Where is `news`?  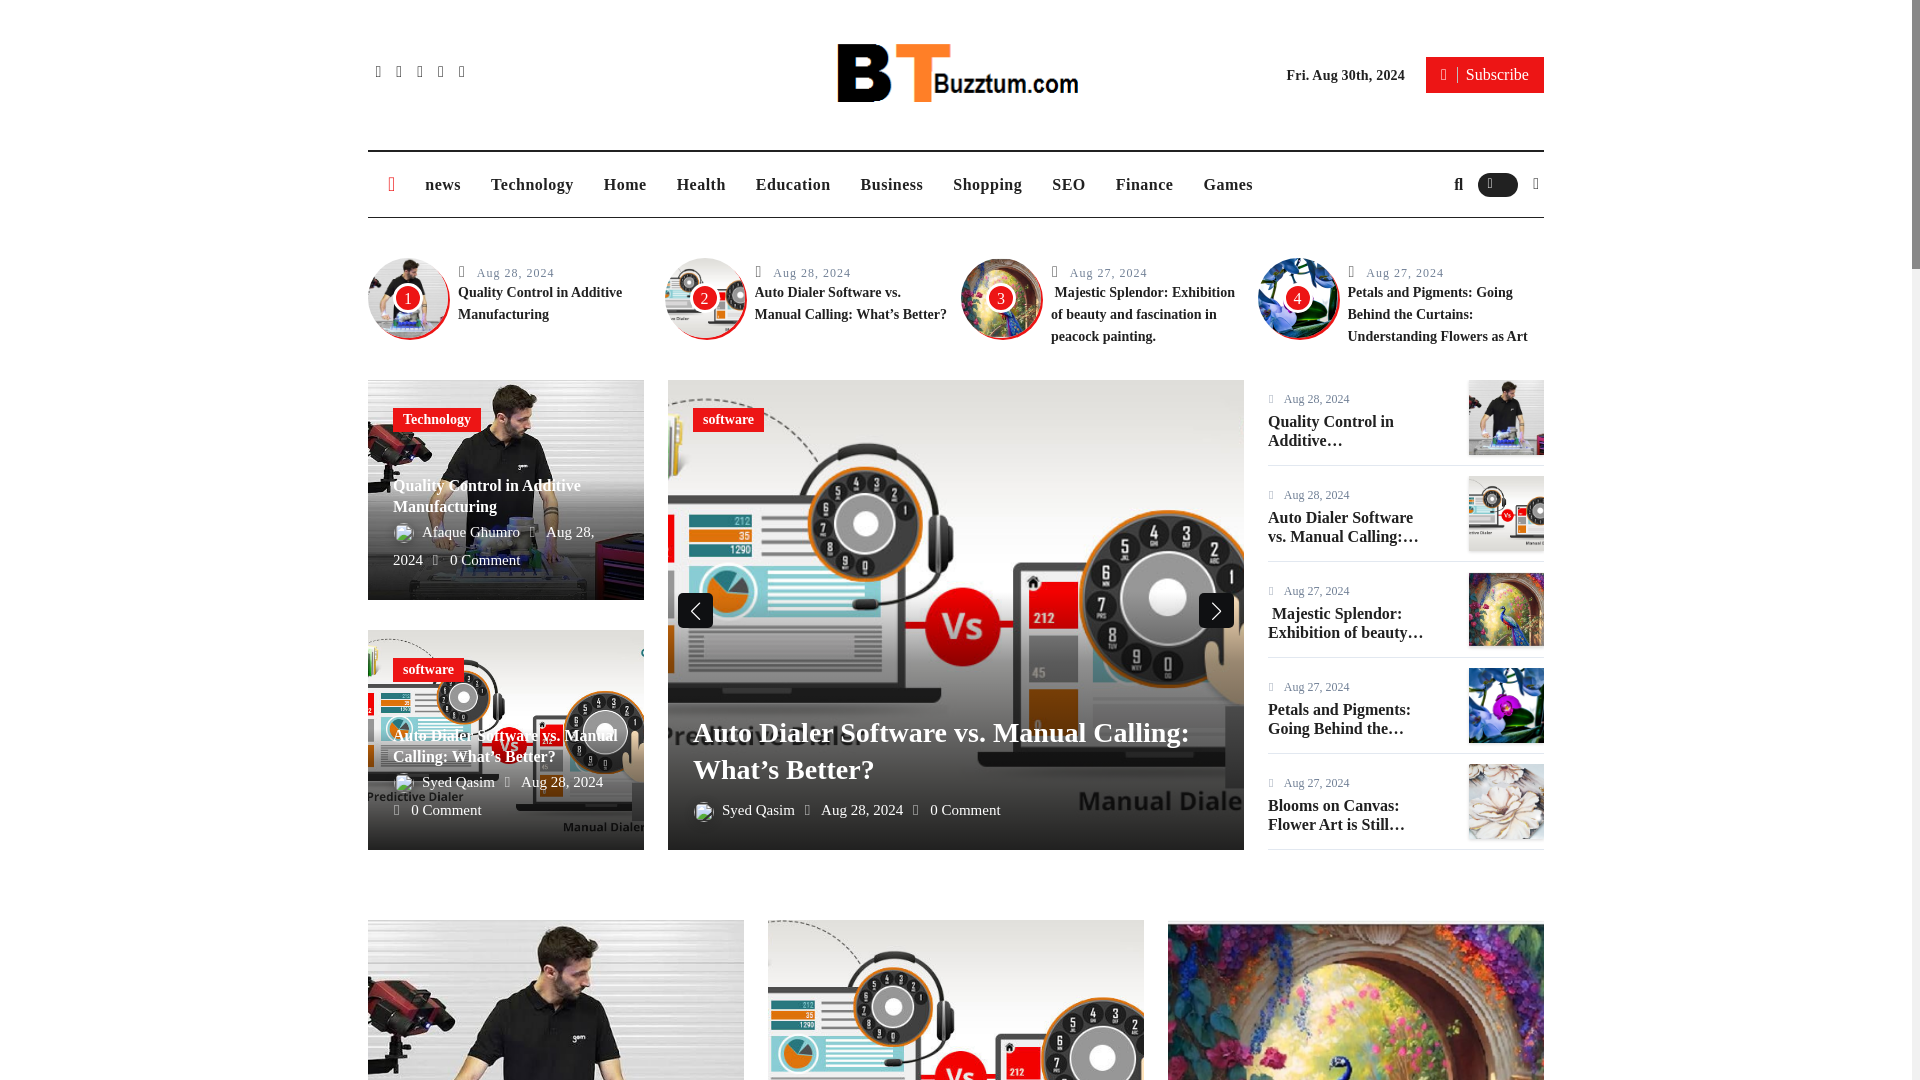
news is located at coordinates (443, 184).